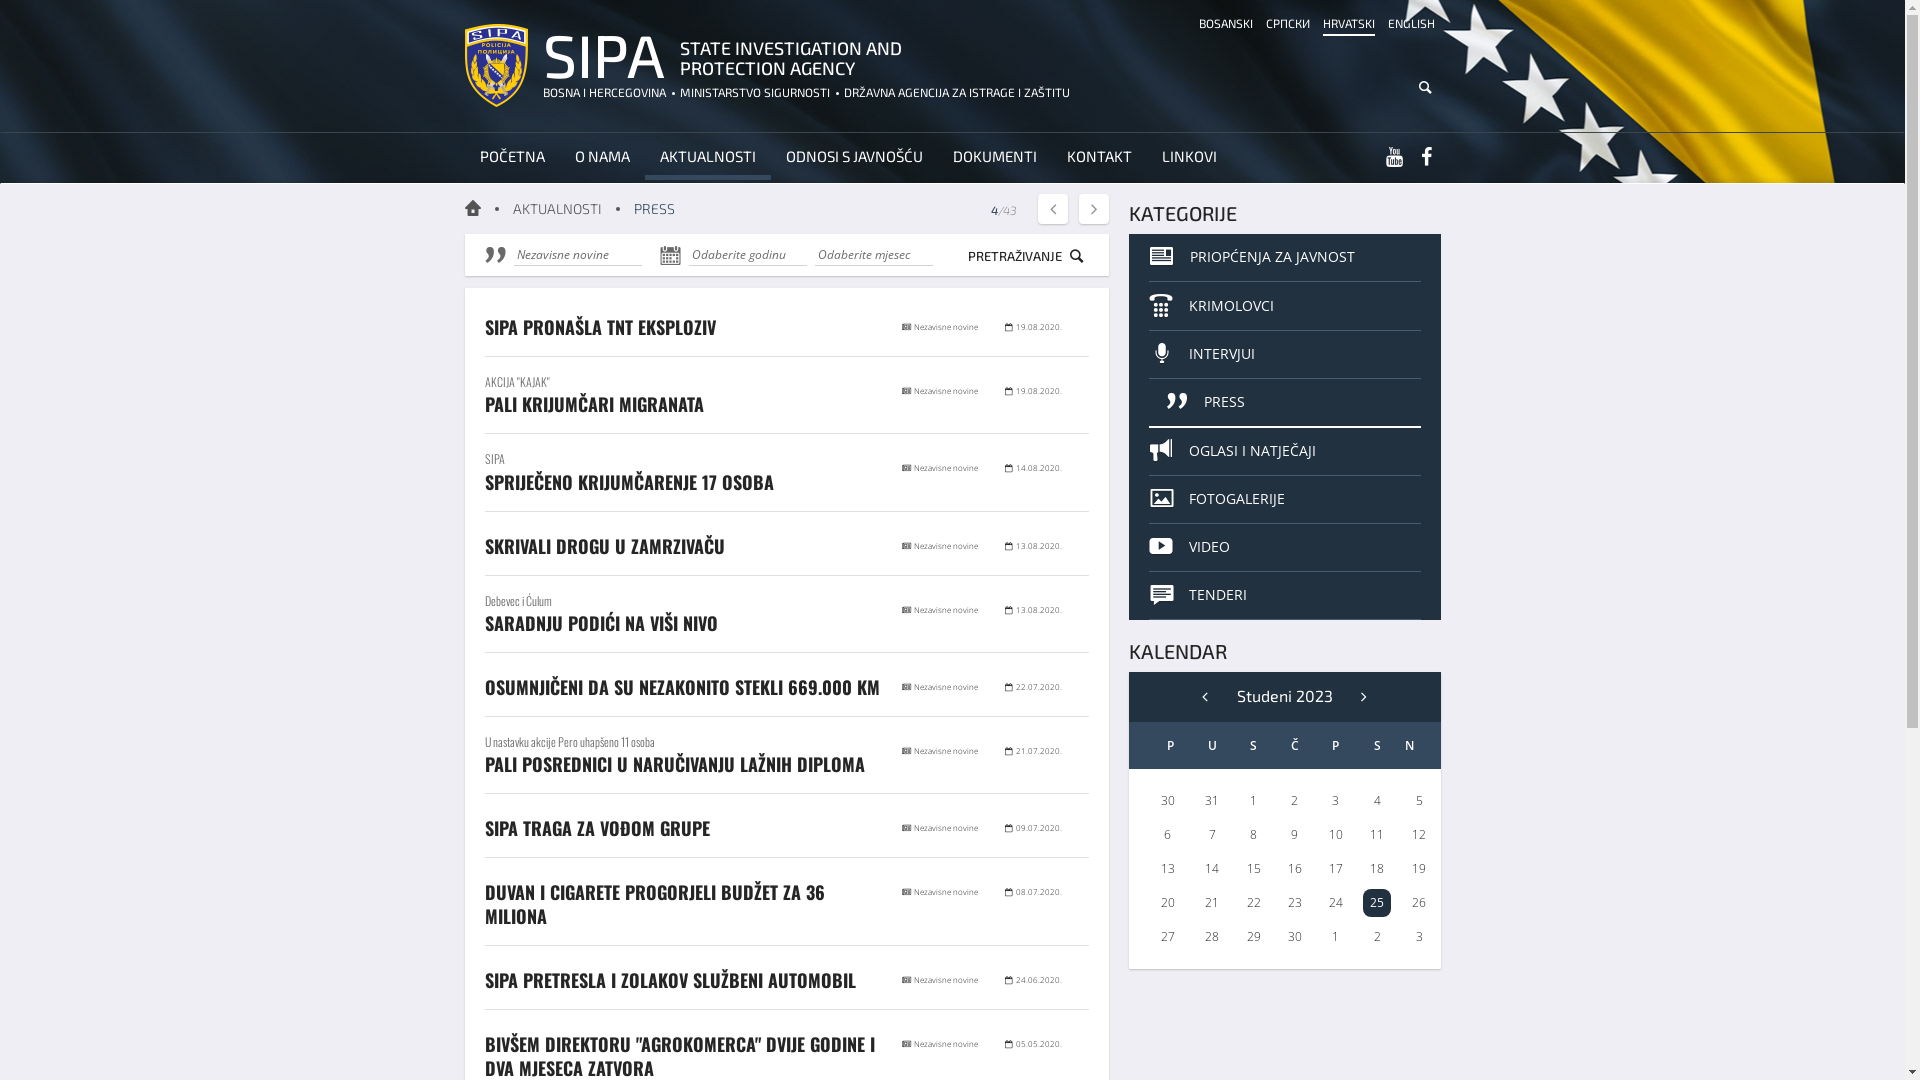  Describe the element at coordinates (1168, 902) in the screenshot. I see `20` at that location.